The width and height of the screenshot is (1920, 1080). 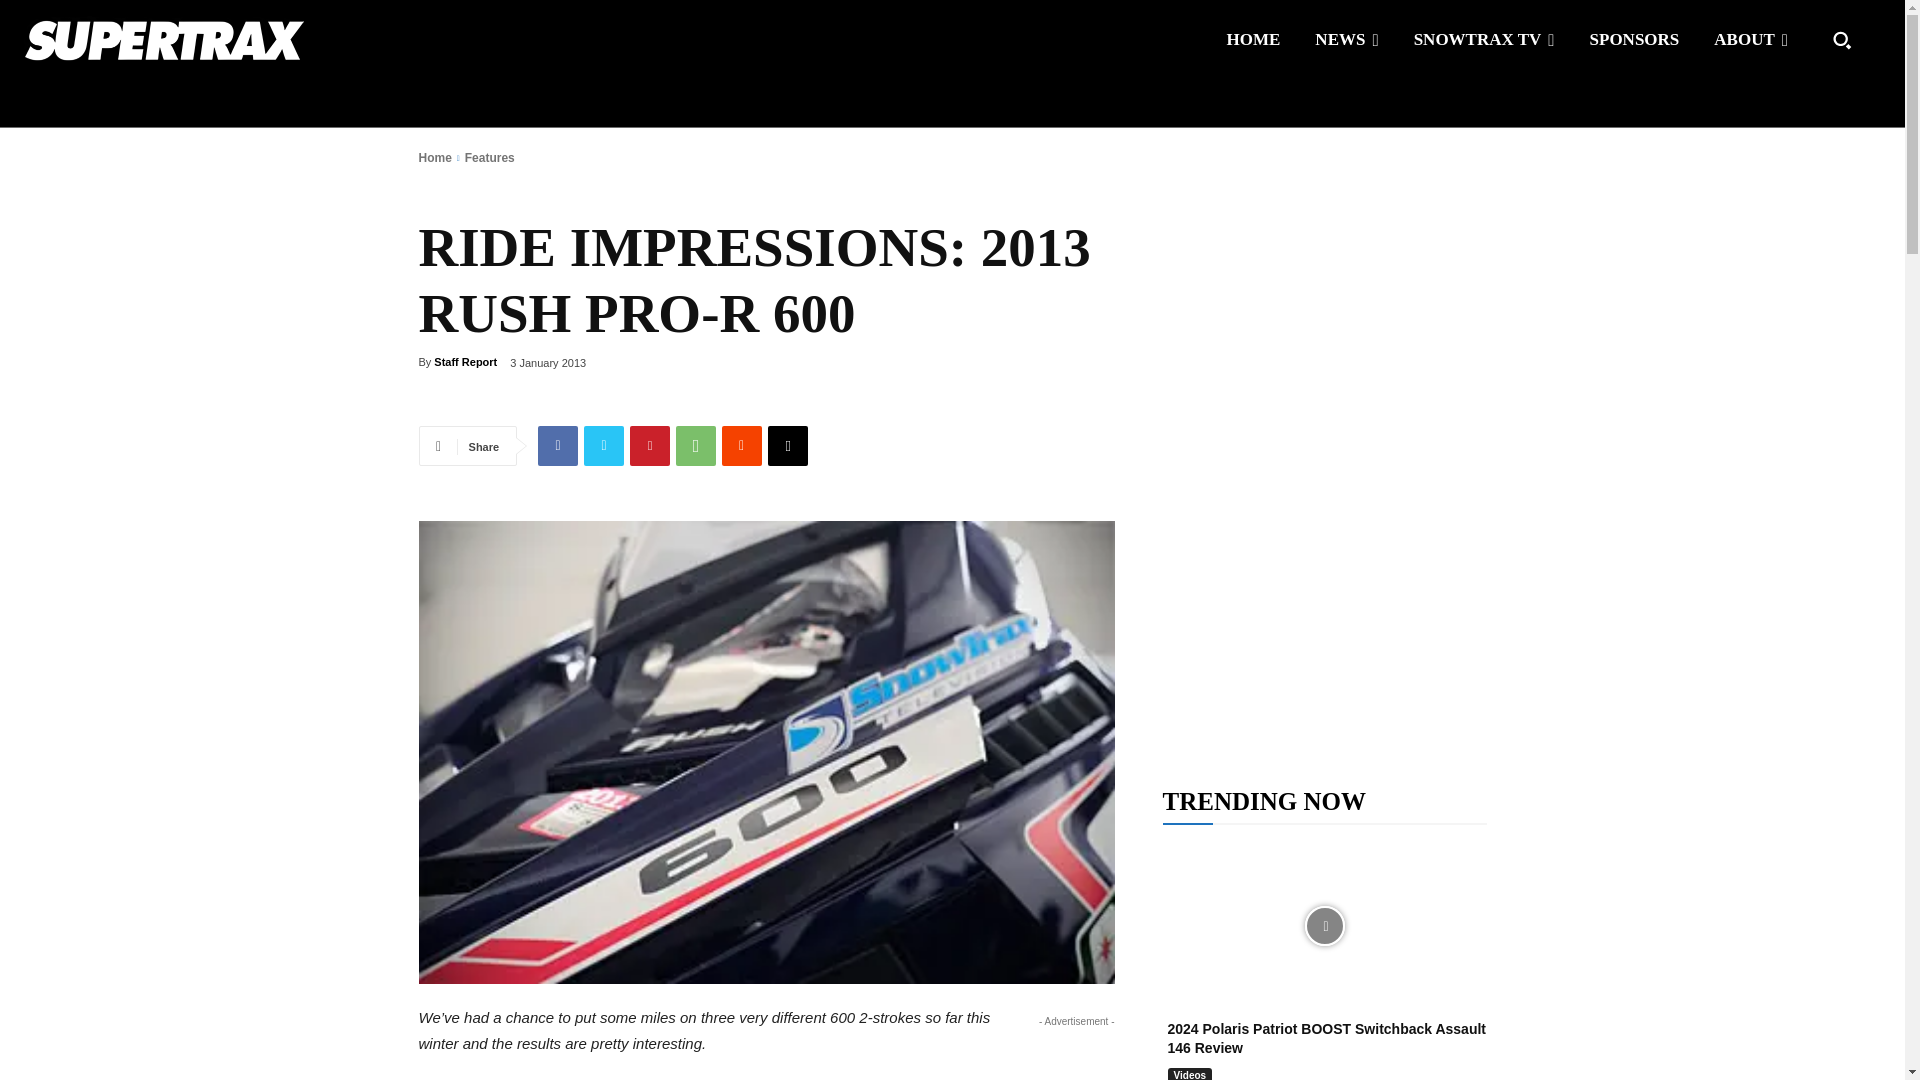 I want to click on SNOWTRAX TV, so click(x=1484, y=40).